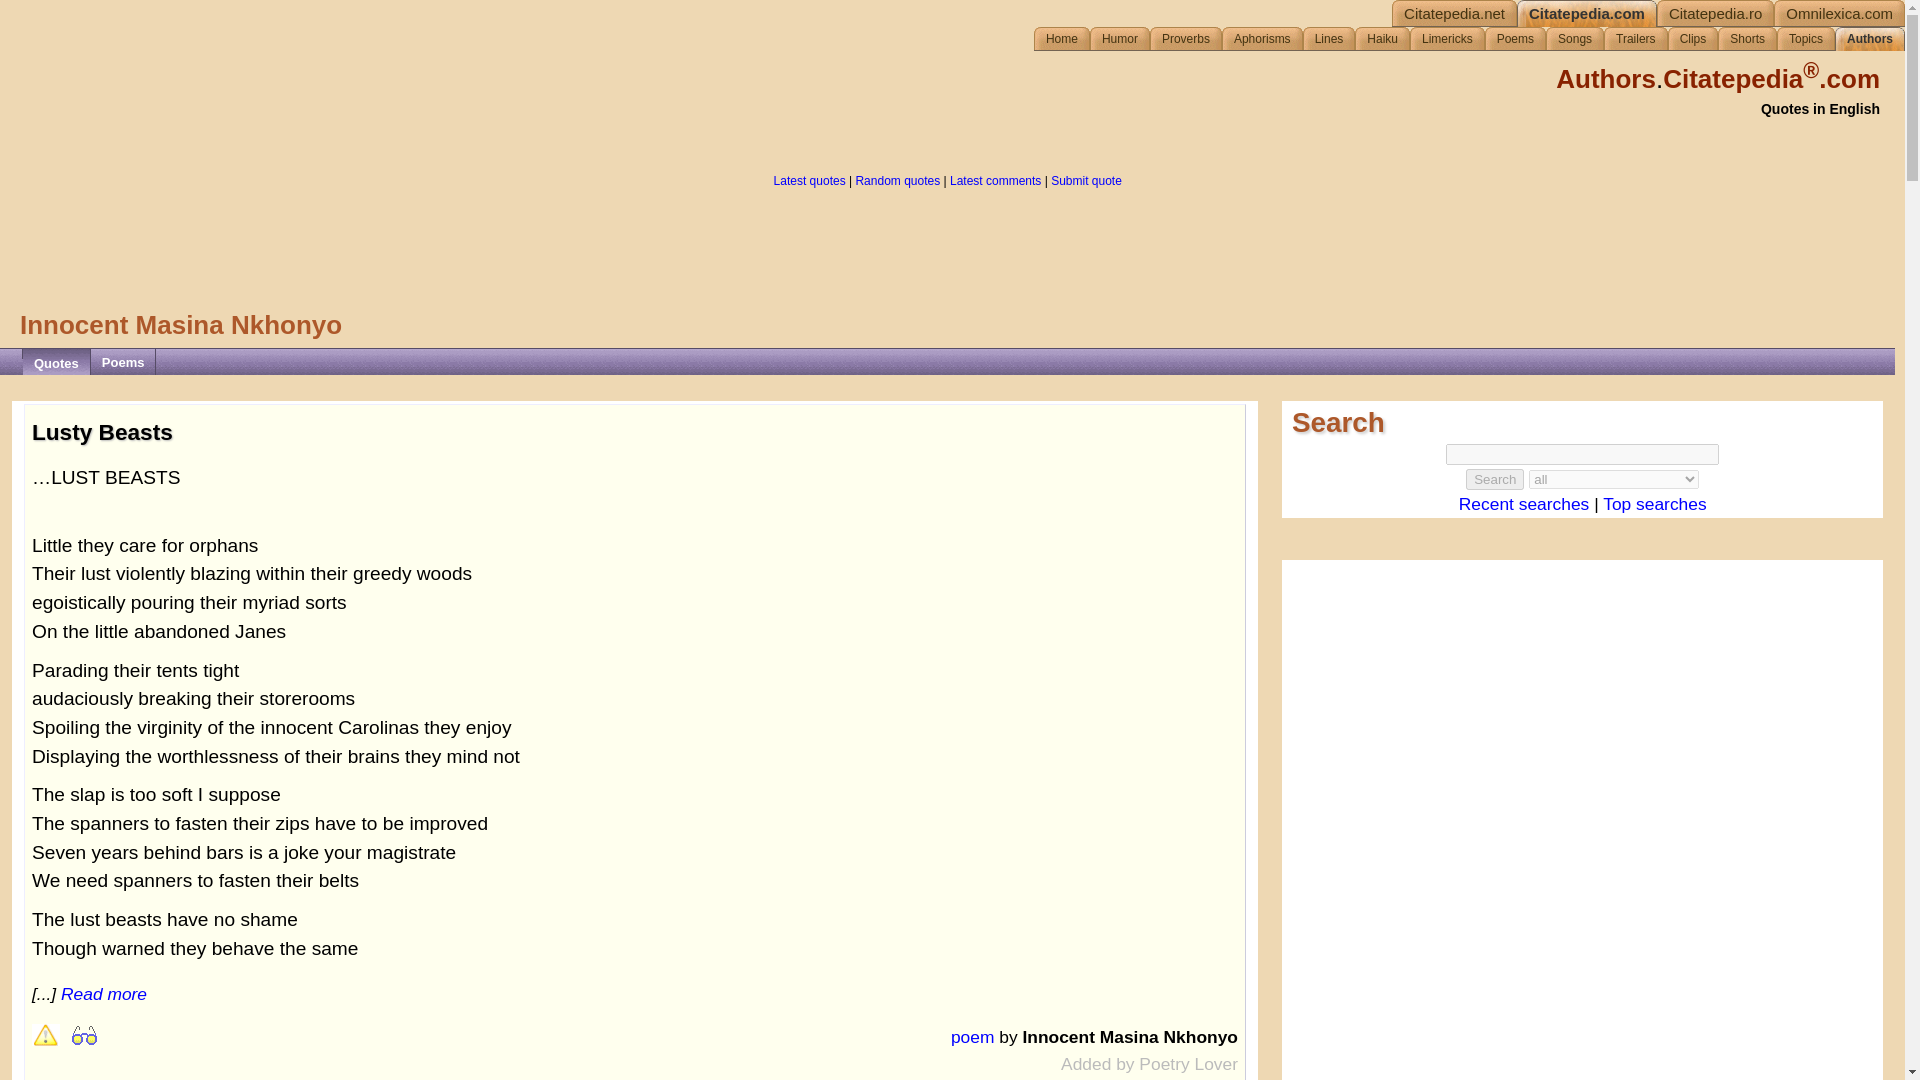 Image resolution: width=1920 pixels, height=1080 pixels. Describe the element at coordinates (1124, 38) in the screenshot. I see `Humor` at that location.